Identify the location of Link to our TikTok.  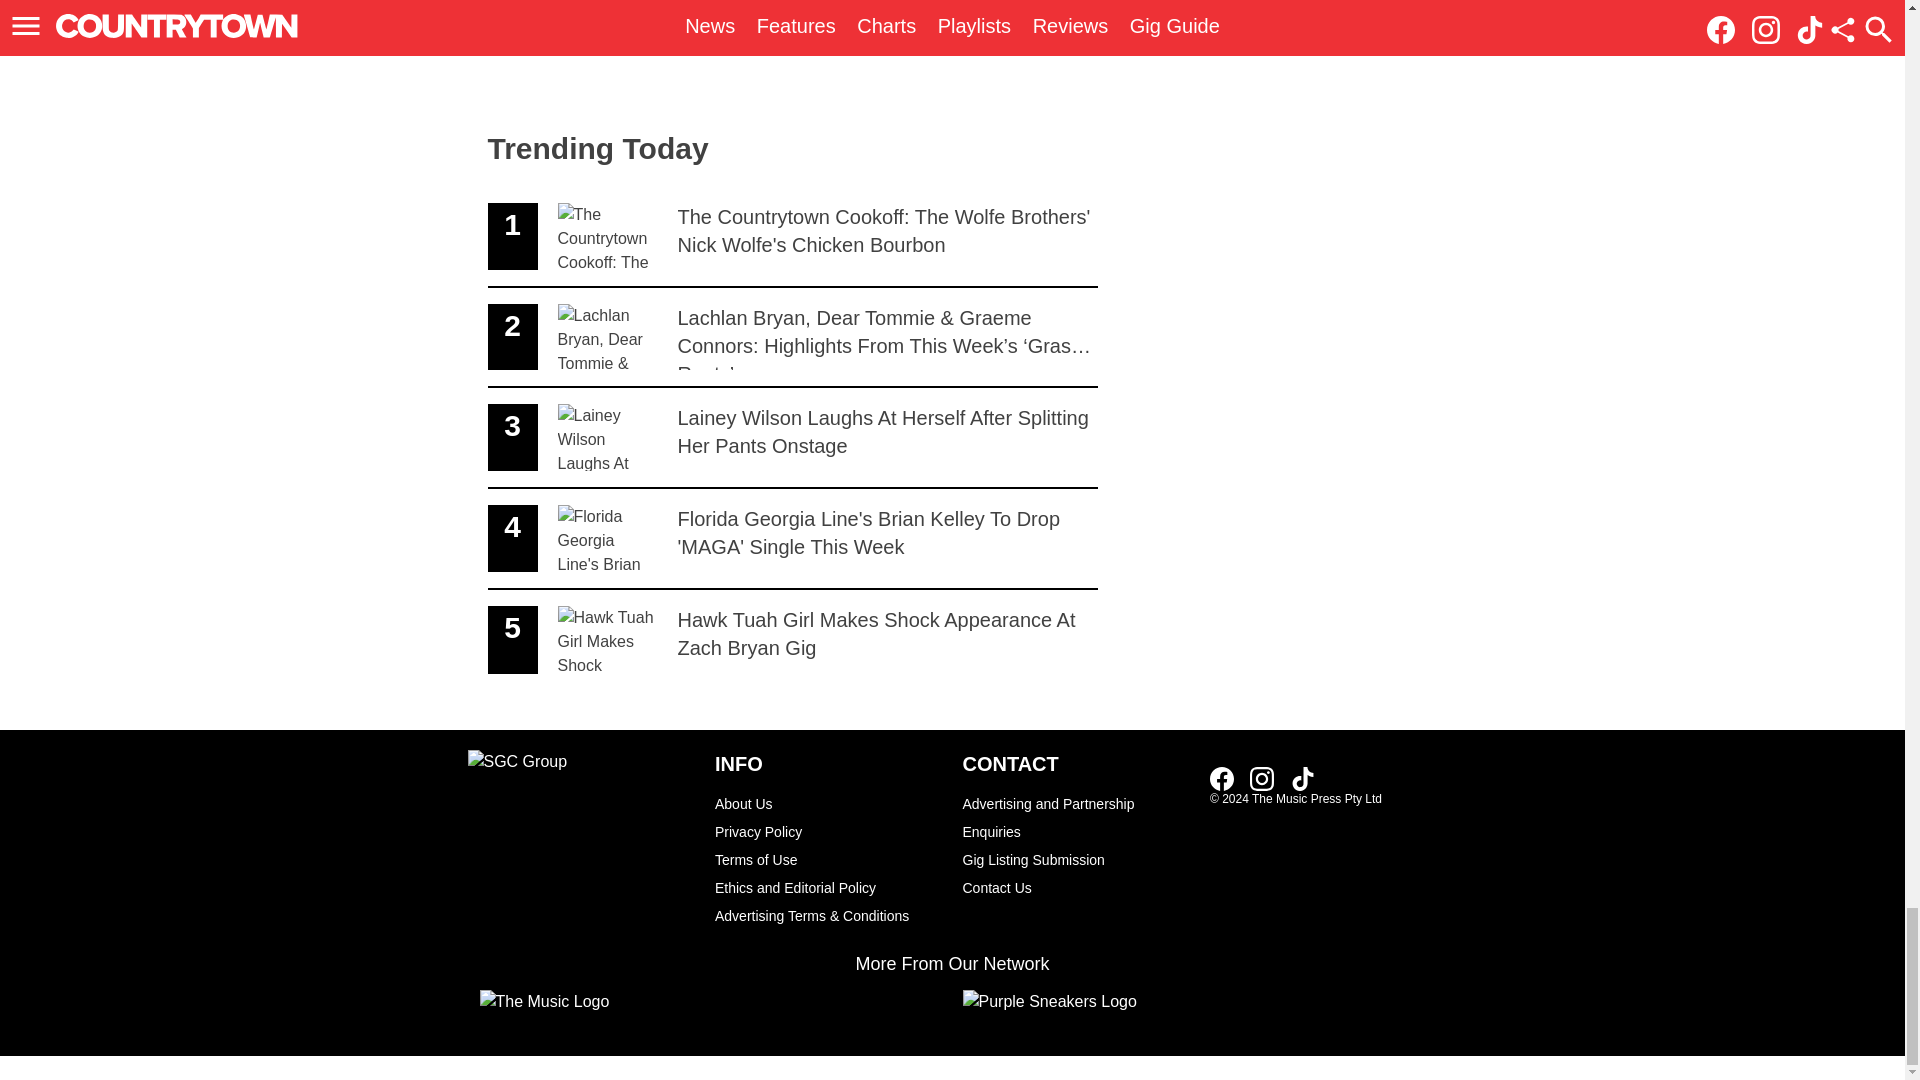
(1262, 778).